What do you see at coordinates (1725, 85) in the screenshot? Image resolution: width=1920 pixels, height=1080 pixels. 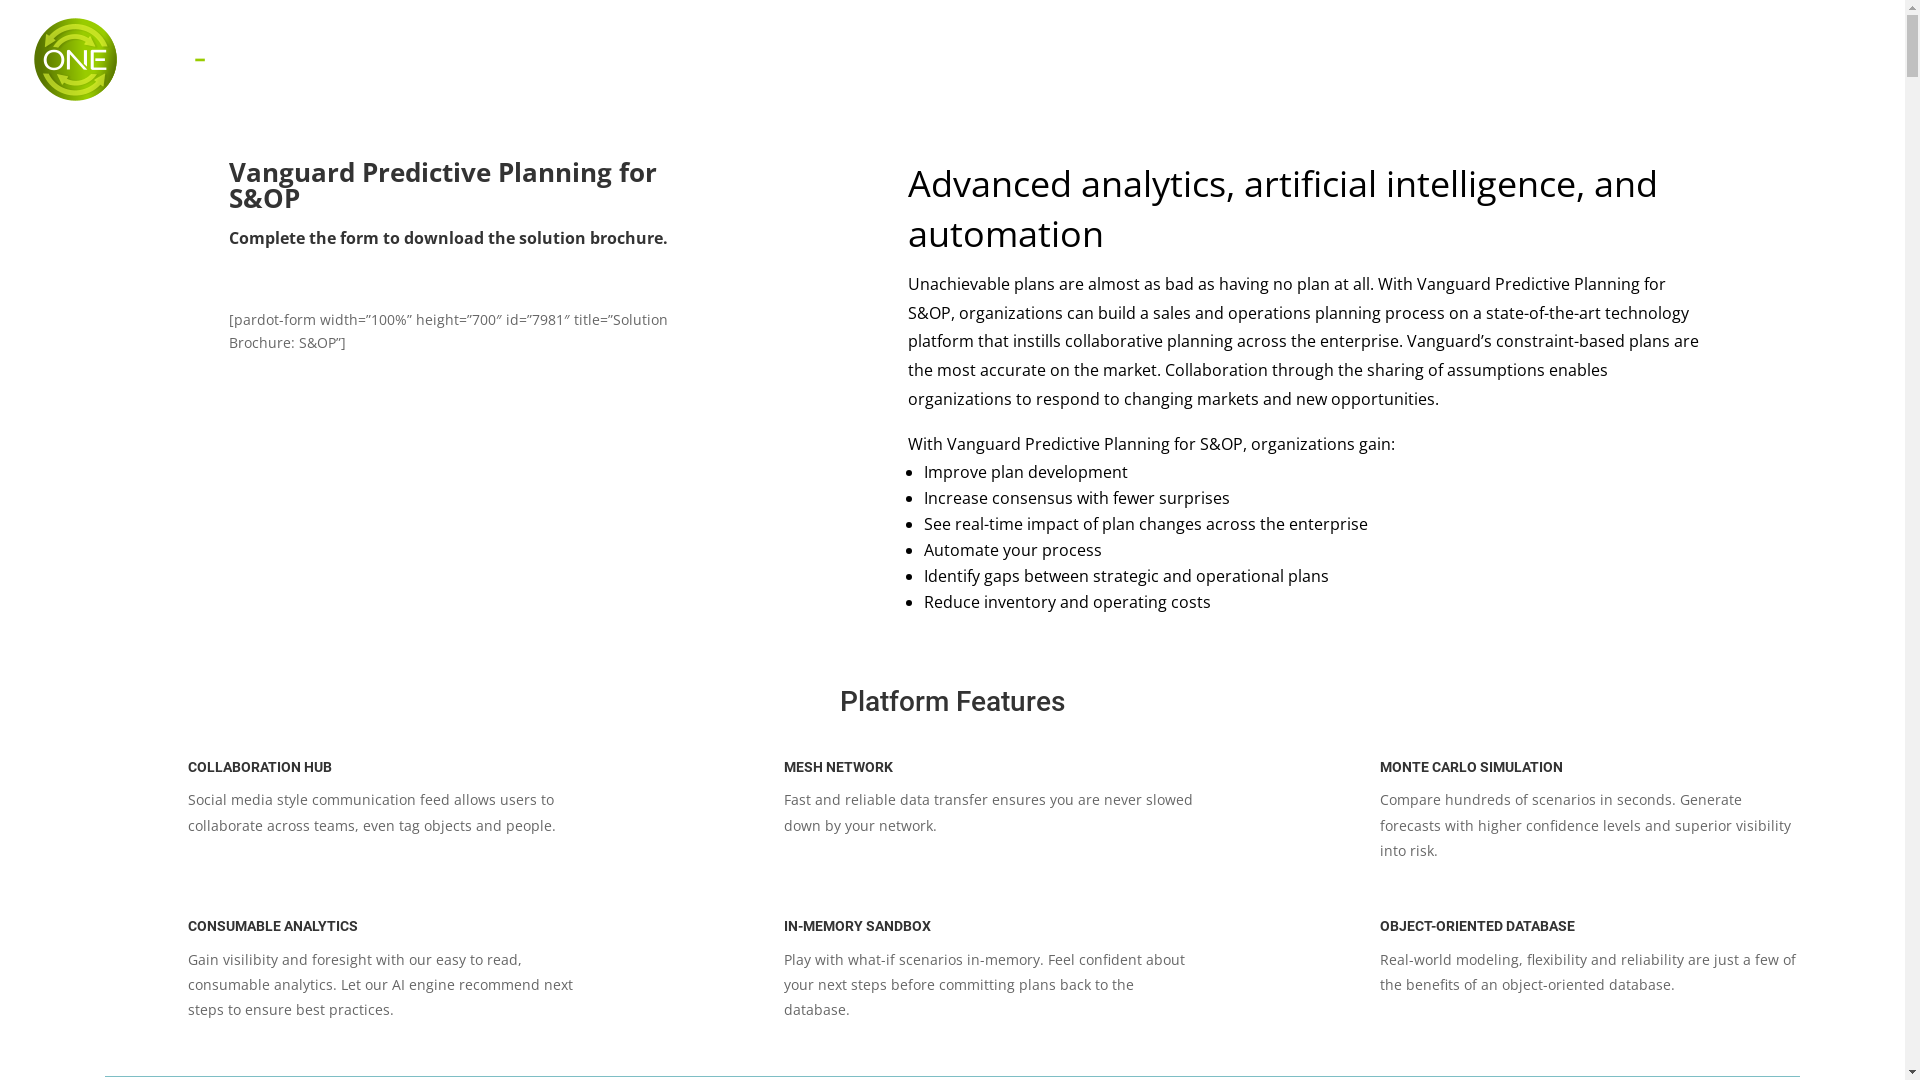 I see `Services` at bounding box center [1725, 85].